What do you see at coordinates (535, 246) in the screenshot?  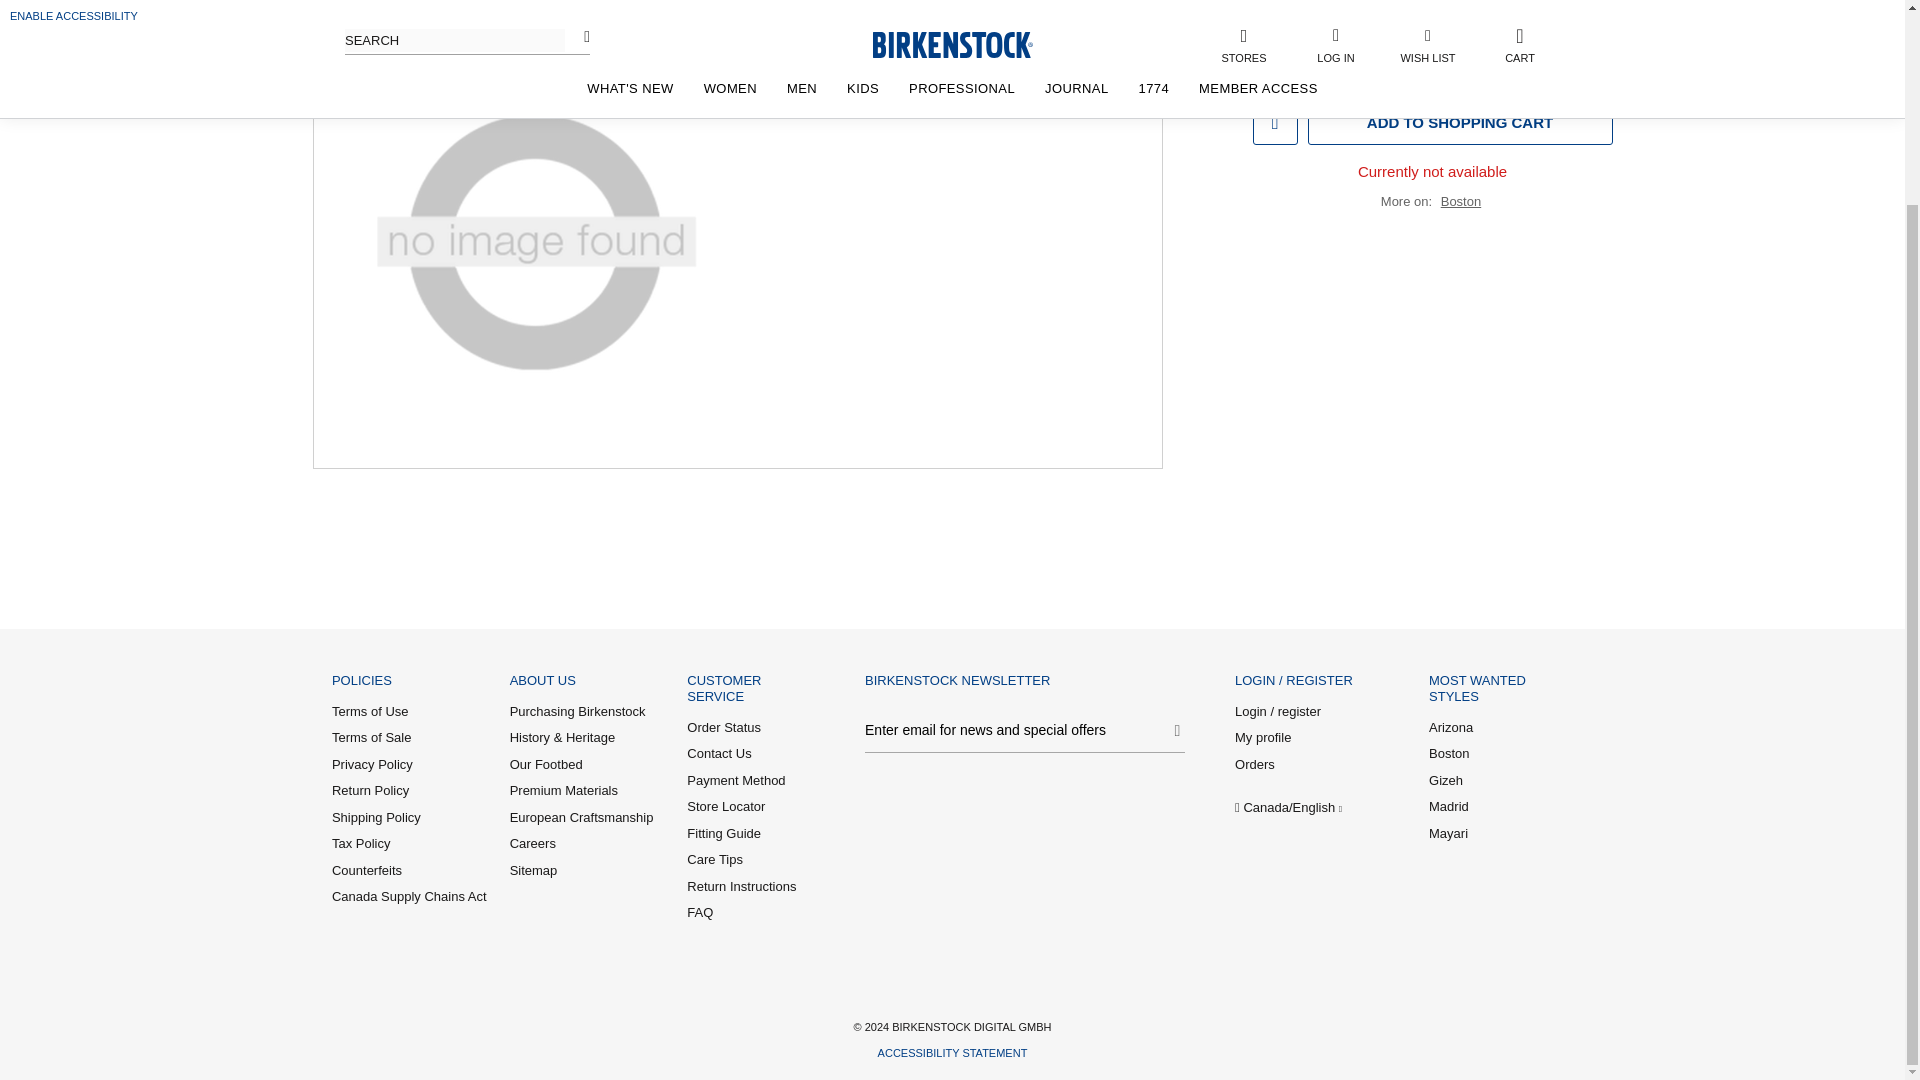 I see `no image` at bounding box center [535, 246].